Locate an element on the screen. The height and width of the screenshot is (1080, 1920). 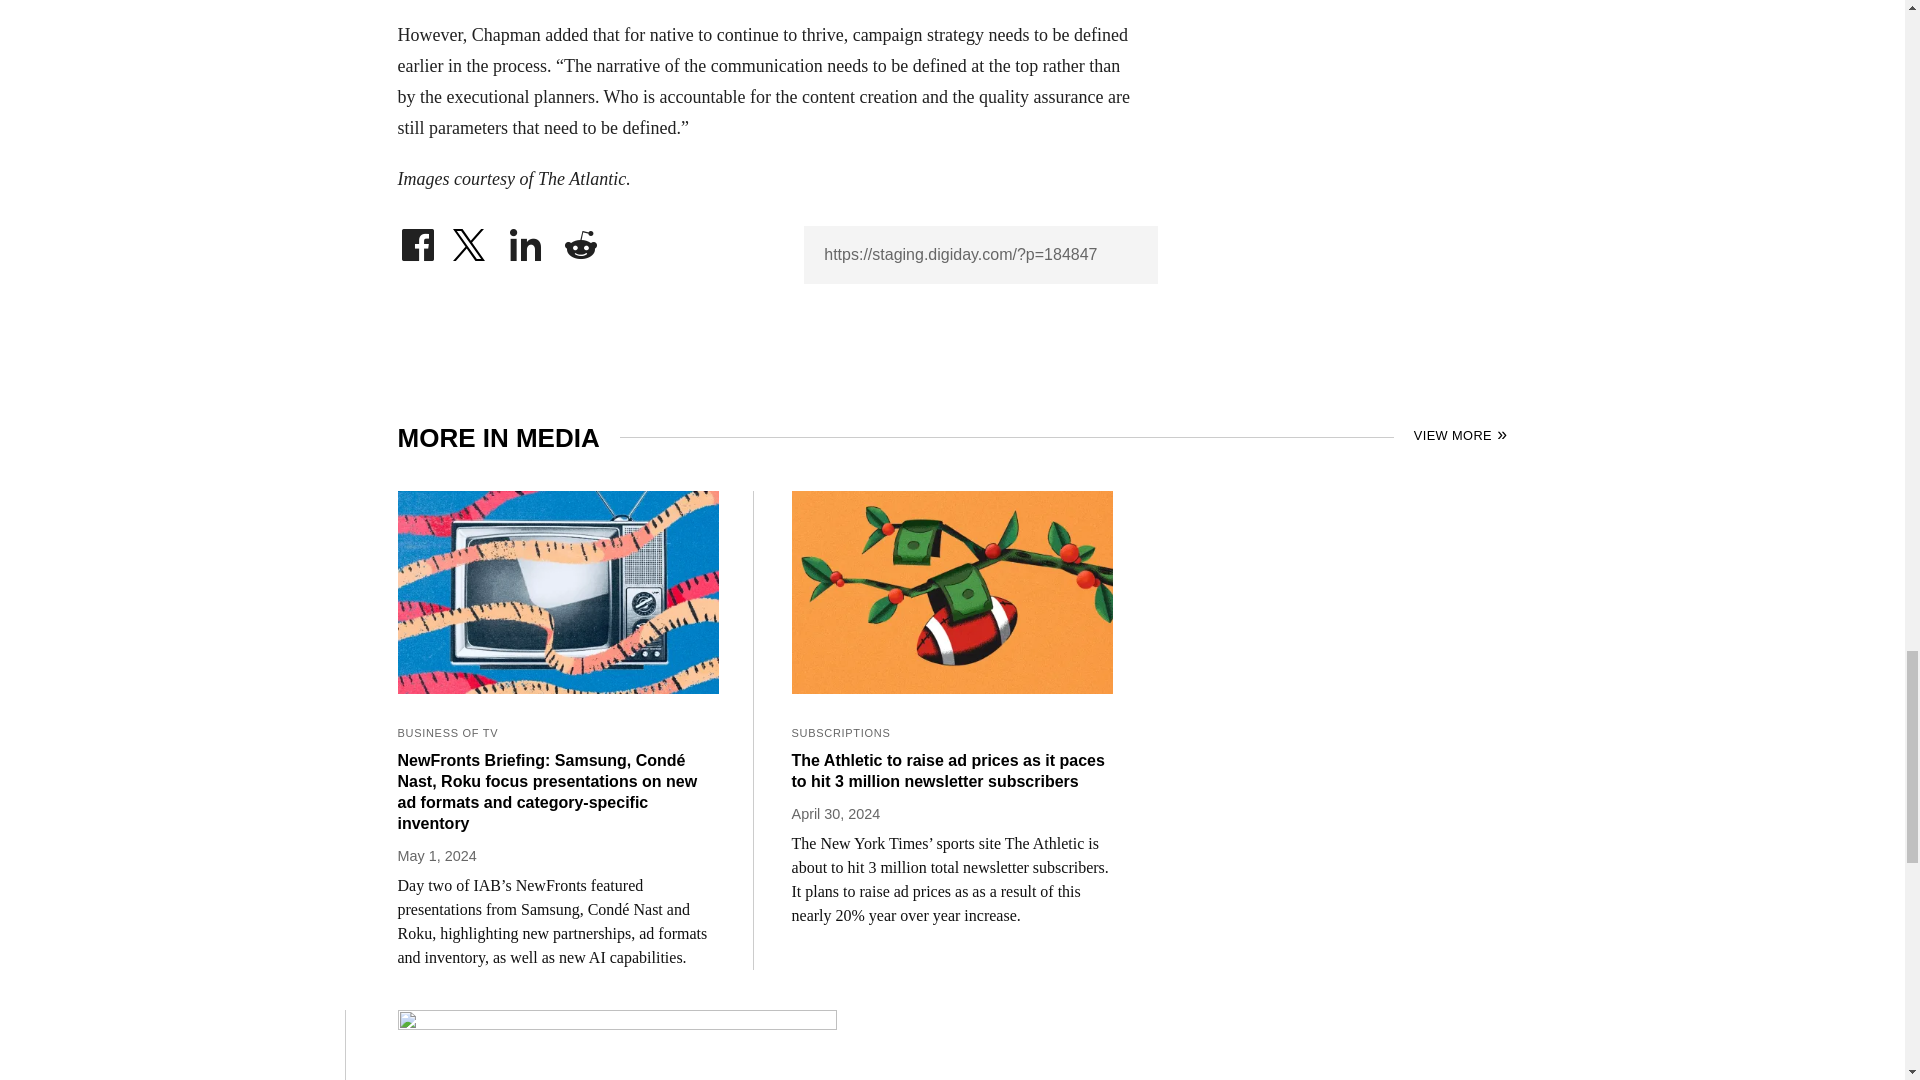
Share on Reddit is located at coordinates (580, 240).